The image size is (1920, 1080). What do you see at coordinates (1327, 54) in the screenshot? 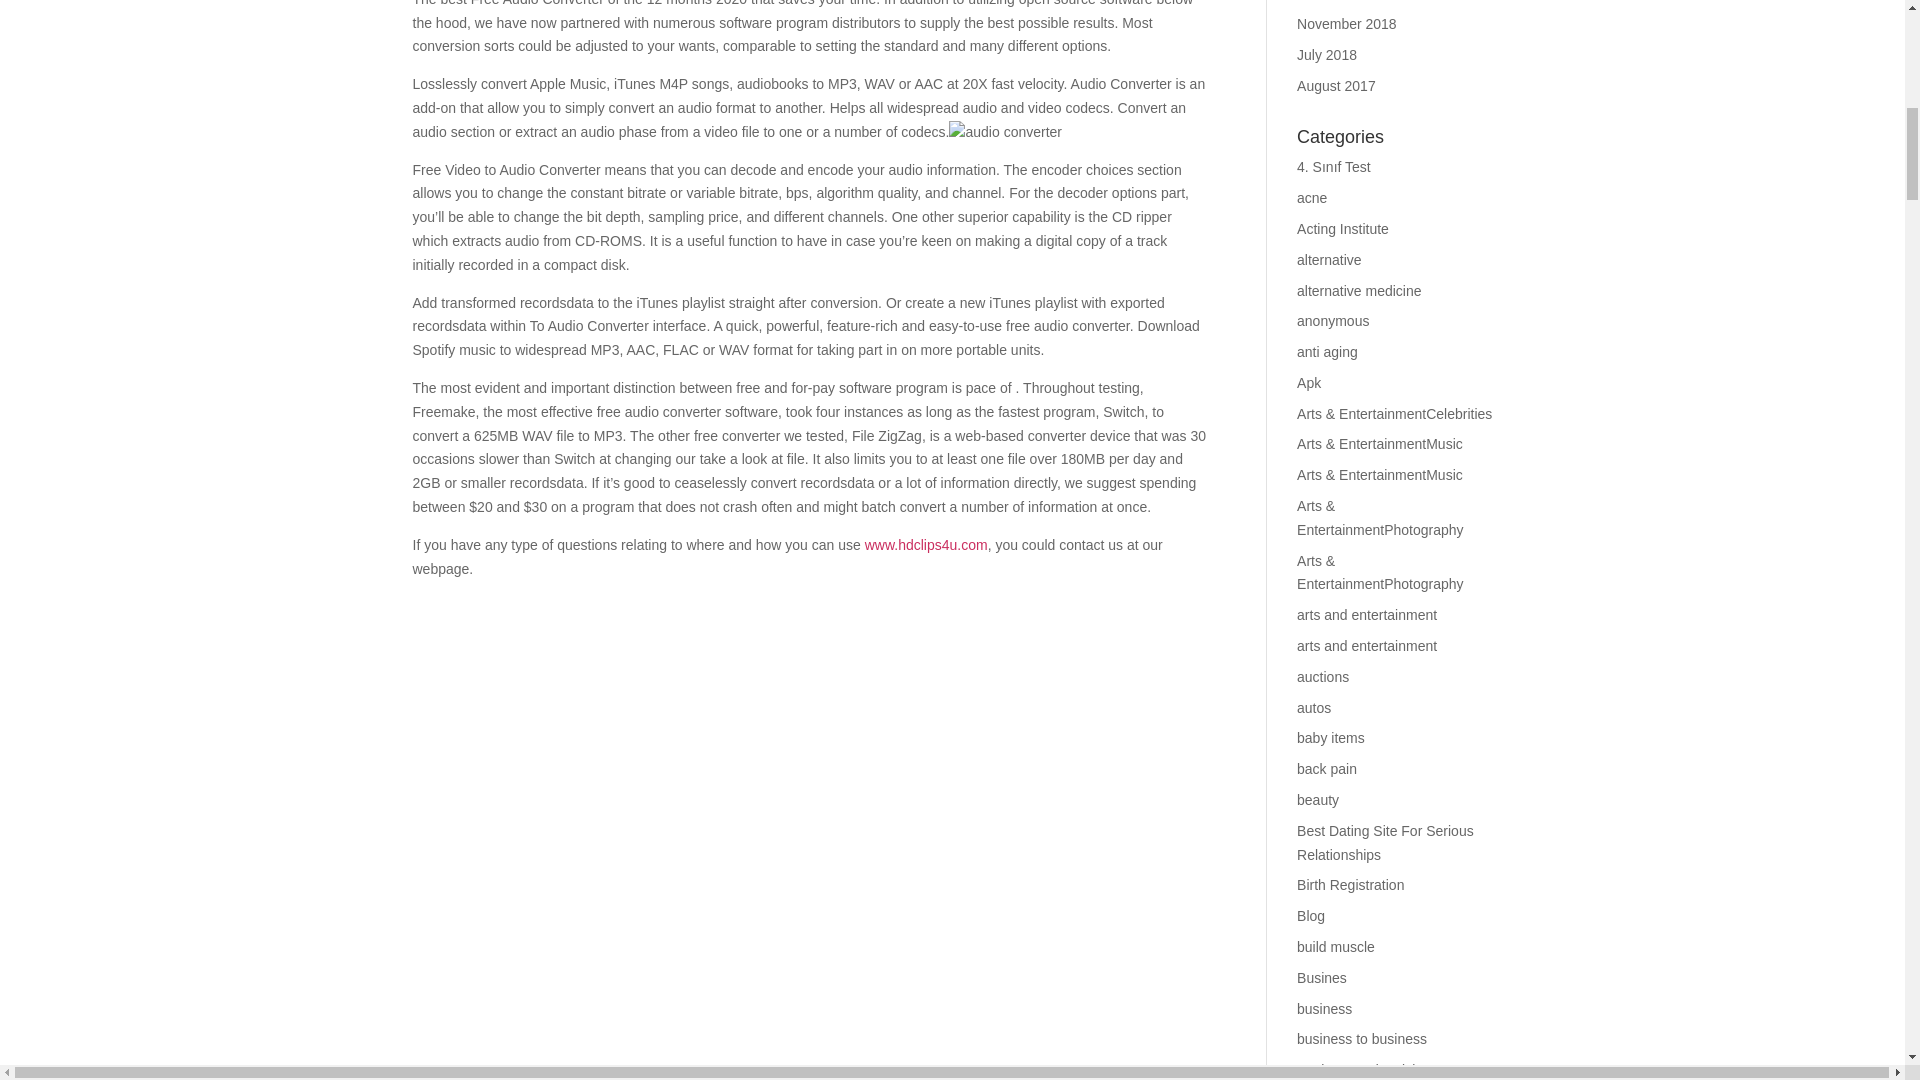
I see `July 2018` at bounding box center [1327, 54].